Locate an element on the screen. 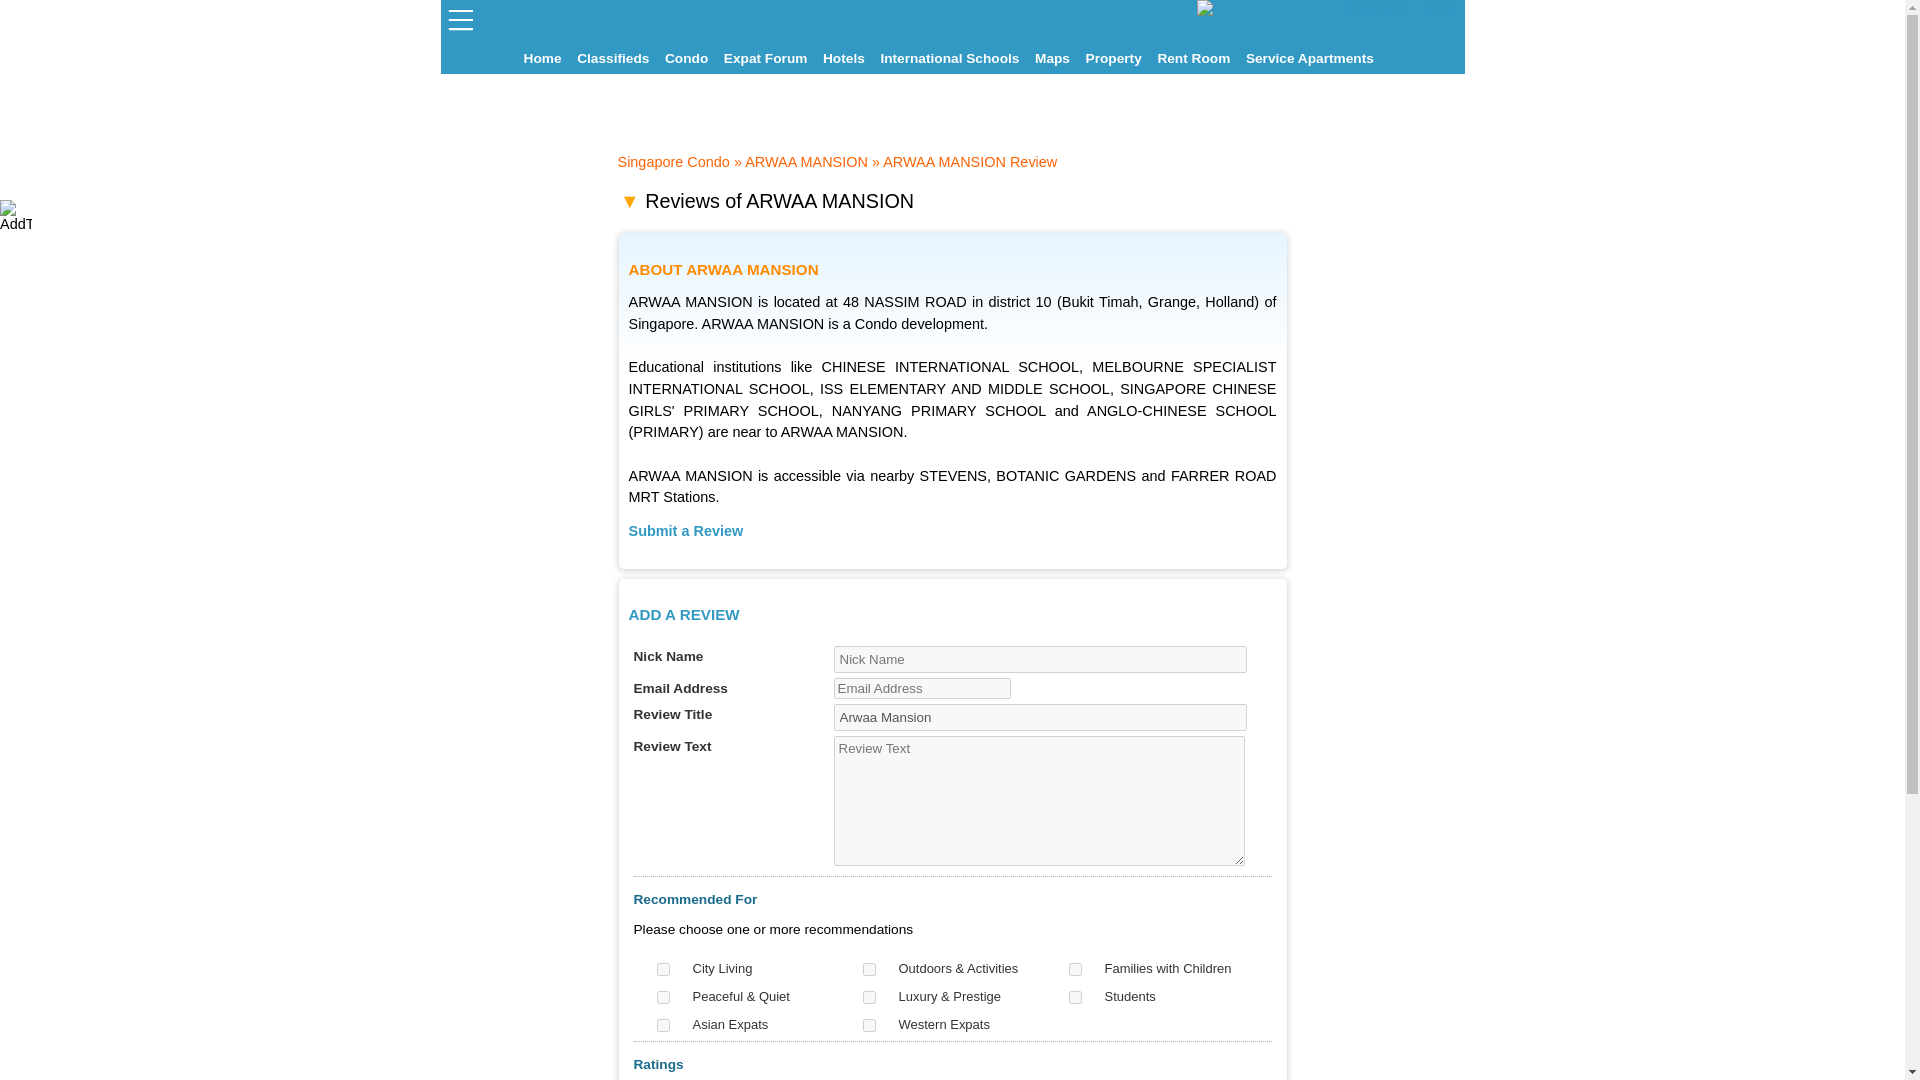 The image size is (1920, 1080). 2 is located at coordinates (868, 970).